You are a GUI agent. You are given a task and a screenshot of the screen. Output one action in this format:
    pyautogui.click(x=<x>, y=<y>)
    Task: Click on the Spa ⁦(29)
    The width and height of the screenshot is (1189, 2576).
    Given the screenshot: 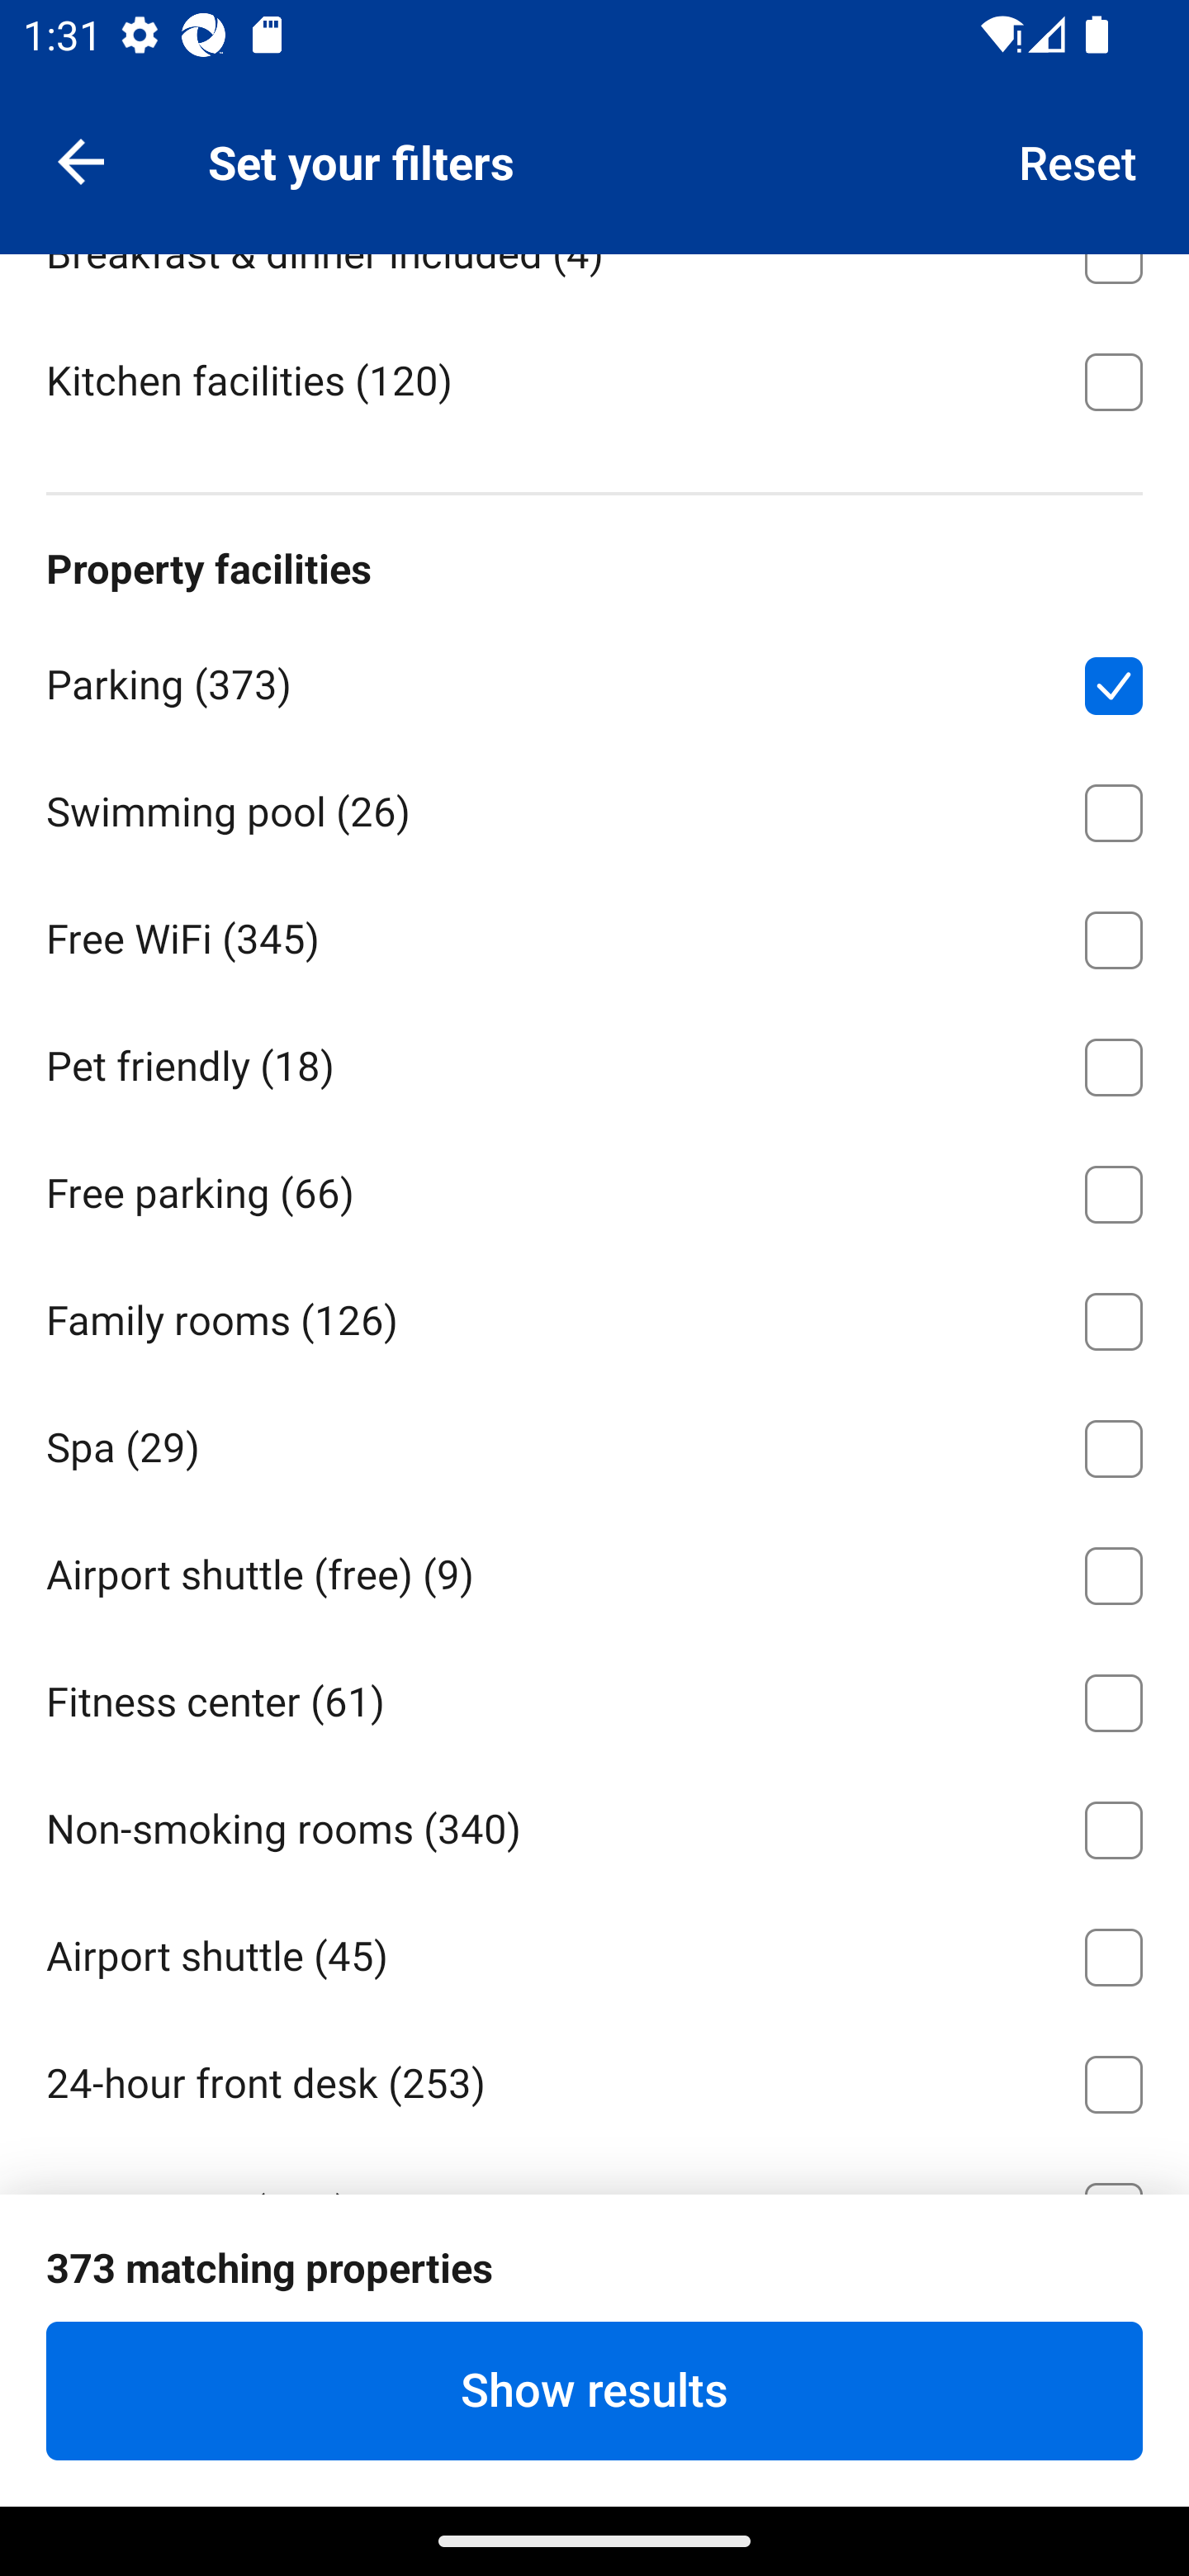 What is the action you would take?
    pyautogui.click(x=594, y=1443)
    